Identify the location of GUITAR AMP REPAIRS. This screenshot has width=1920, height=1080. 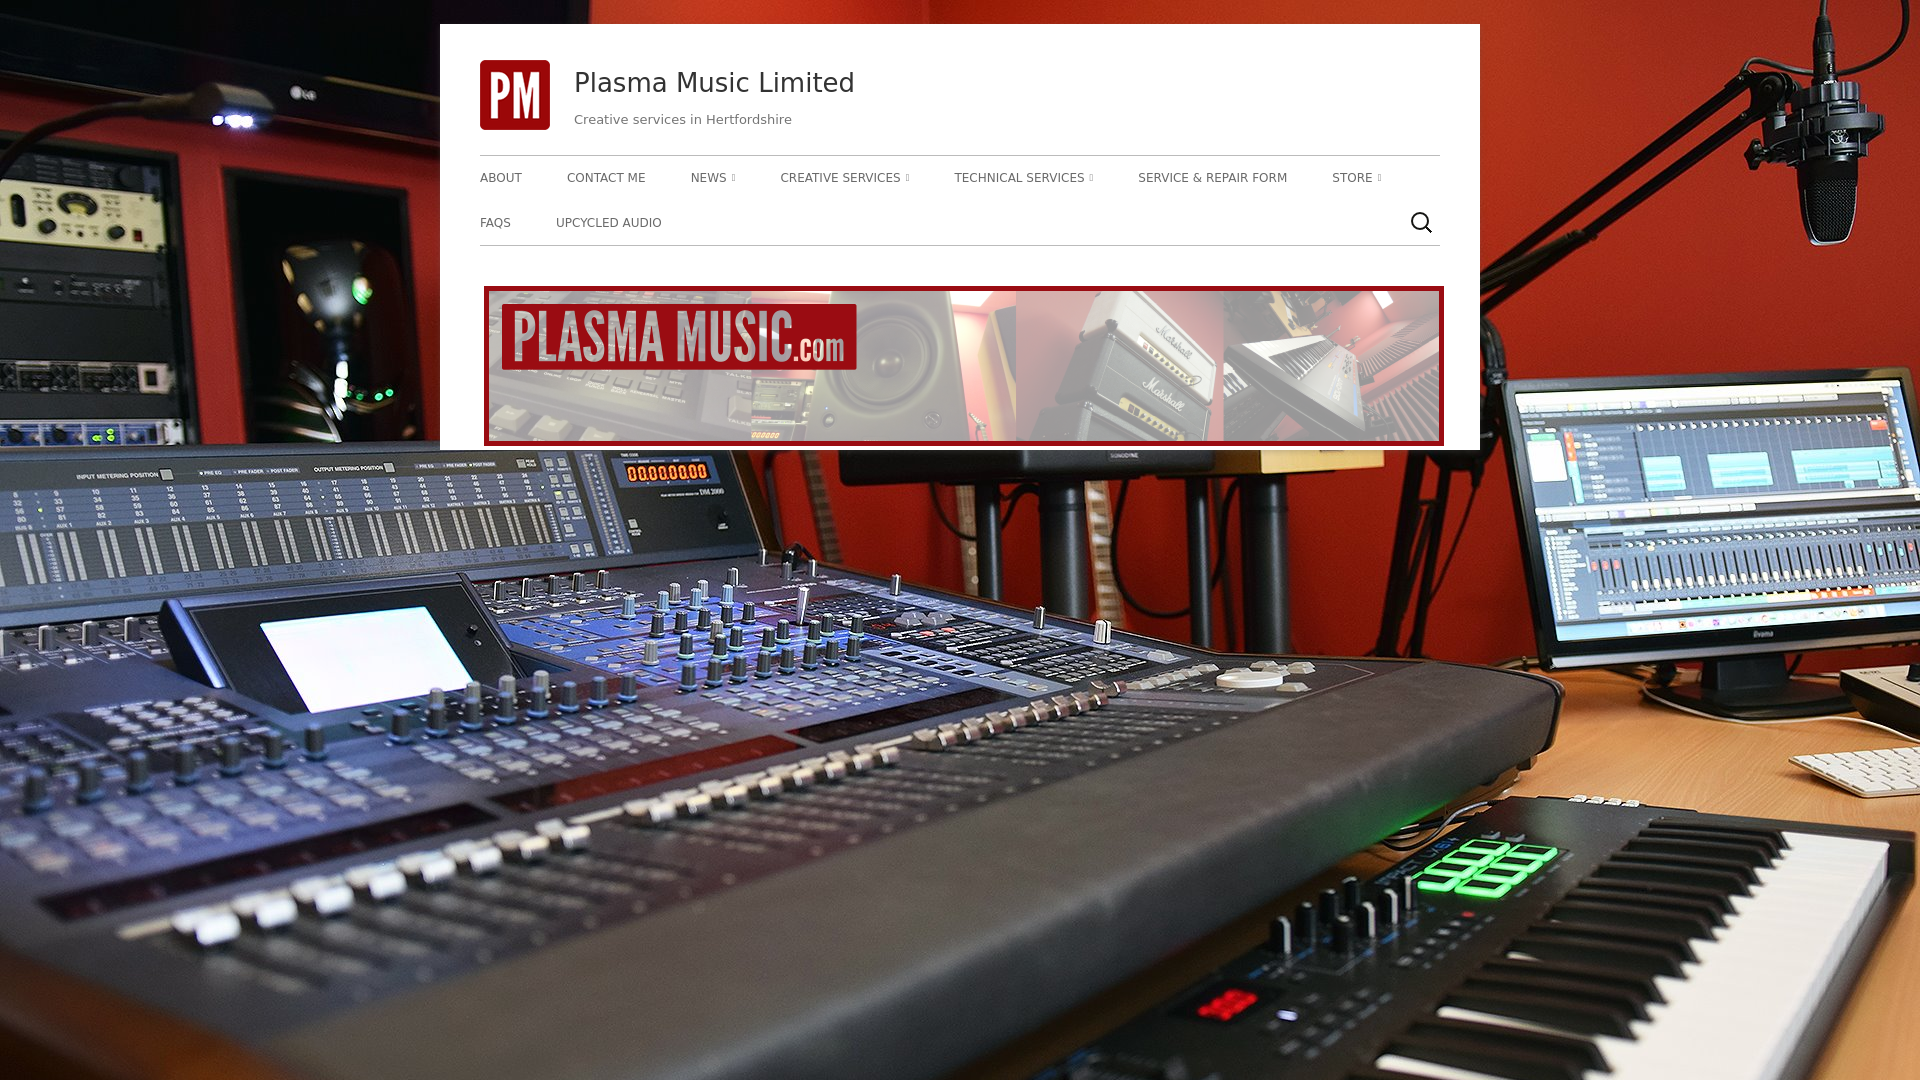
(1068, 220).